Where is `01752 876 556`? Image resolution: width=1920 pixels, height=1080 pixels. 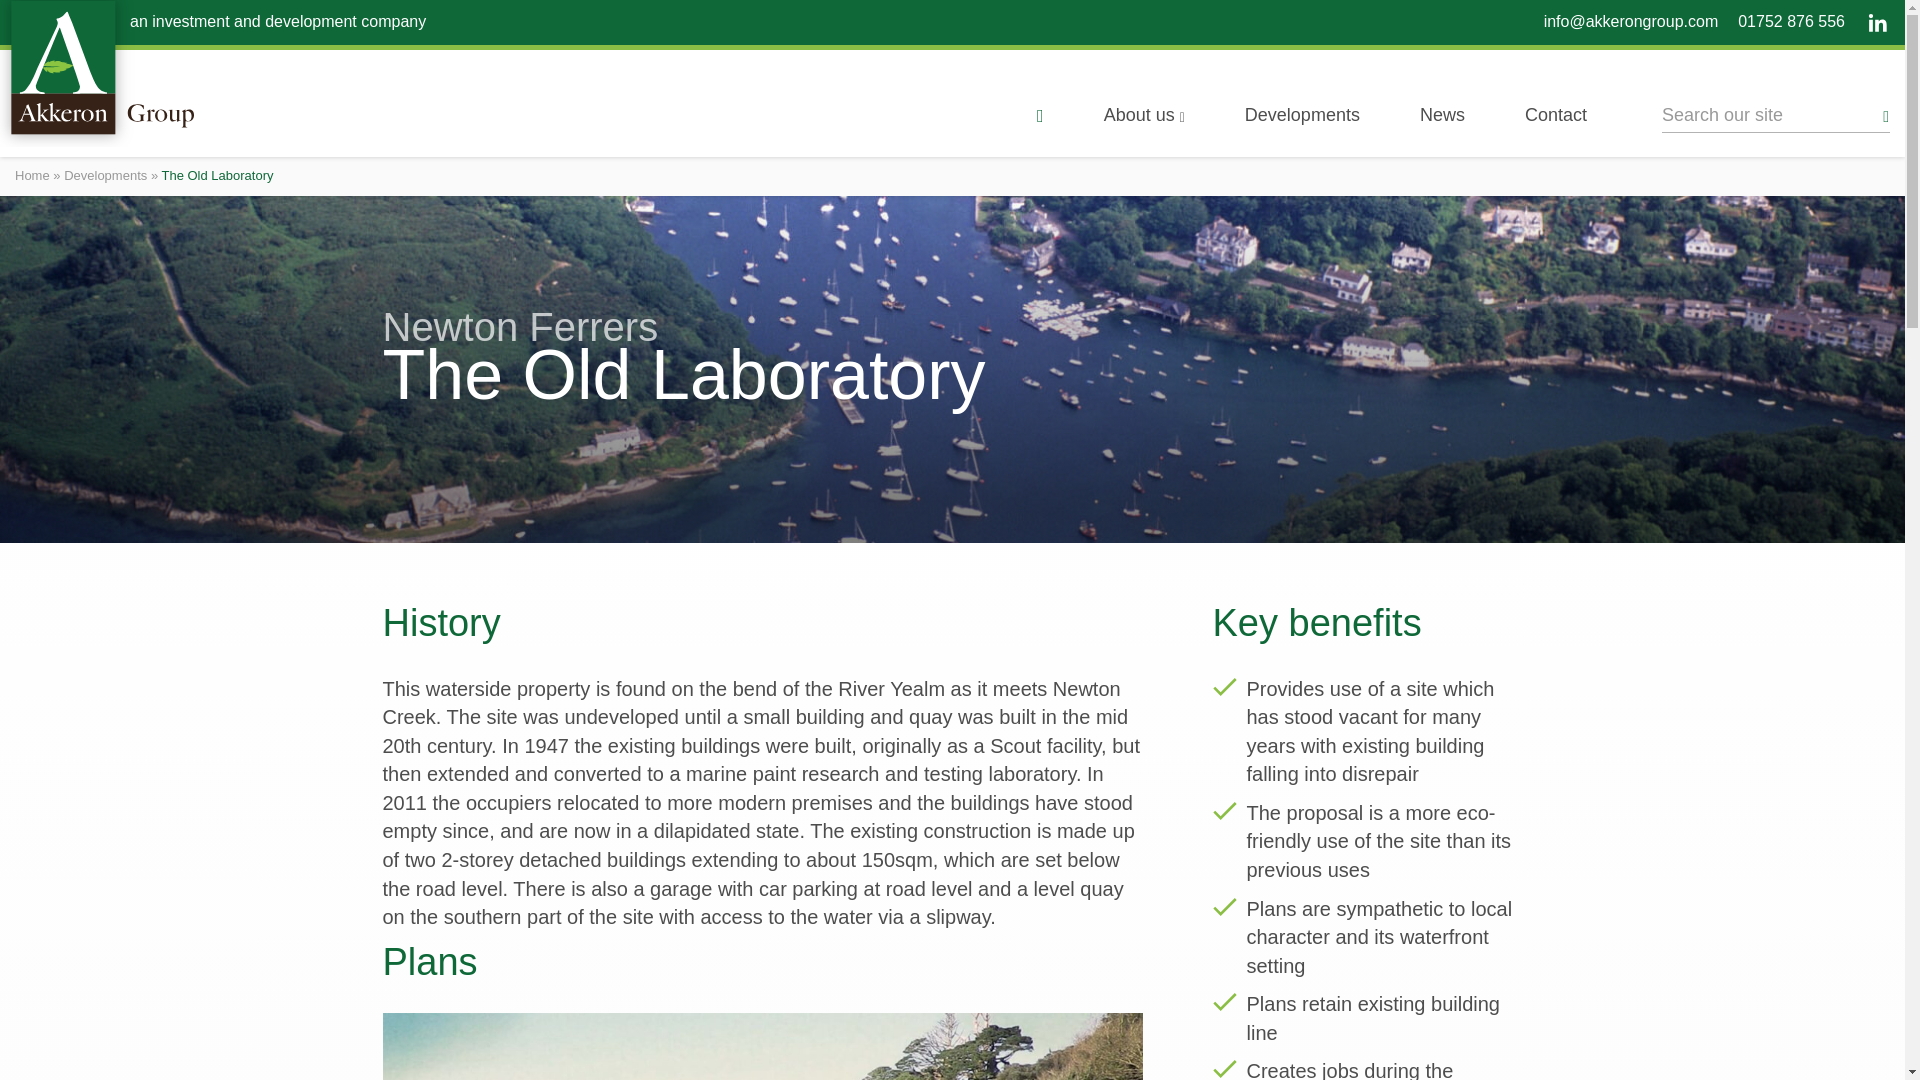 01752 876 556 is located at coordinates (1791, 21).